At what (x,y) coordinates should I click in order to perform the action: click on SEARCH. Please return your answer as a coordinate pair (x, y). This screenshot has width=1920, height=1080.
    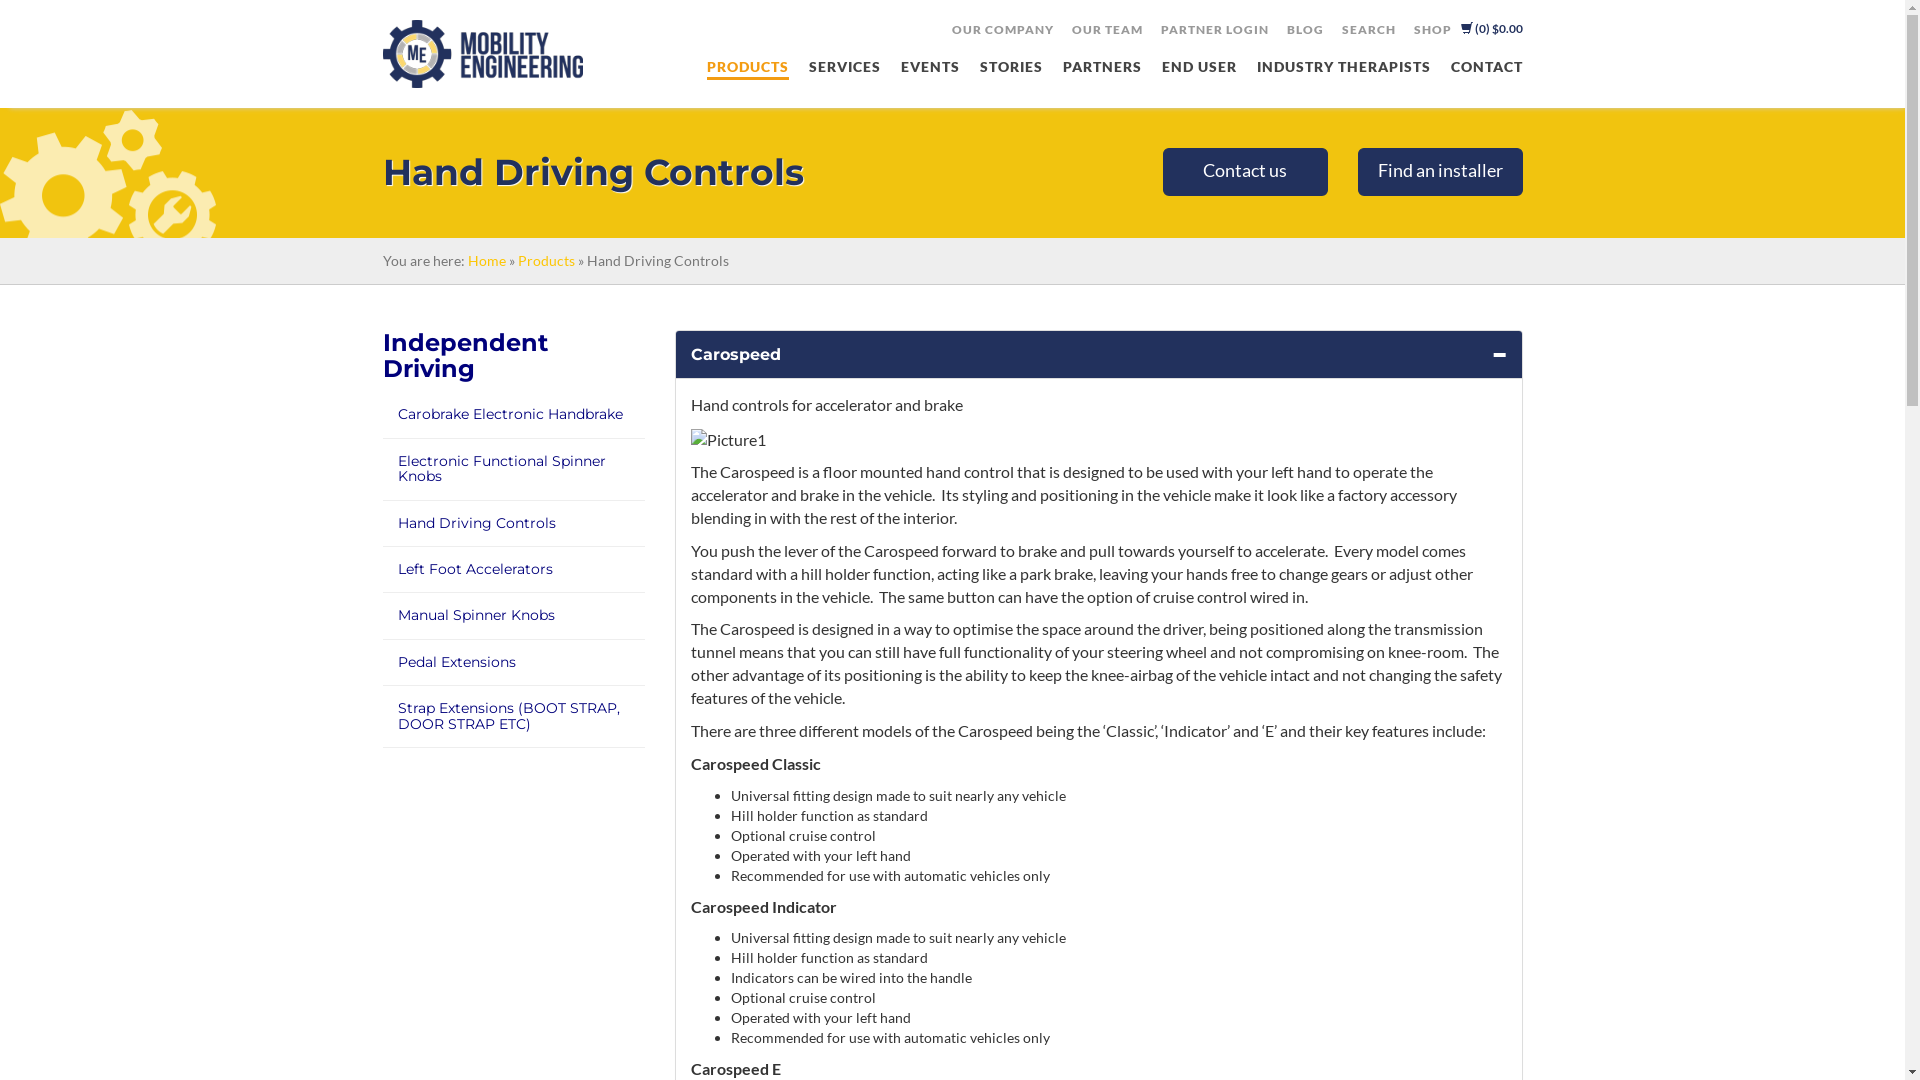
    Looking at the image, I should click on (1368, 30).